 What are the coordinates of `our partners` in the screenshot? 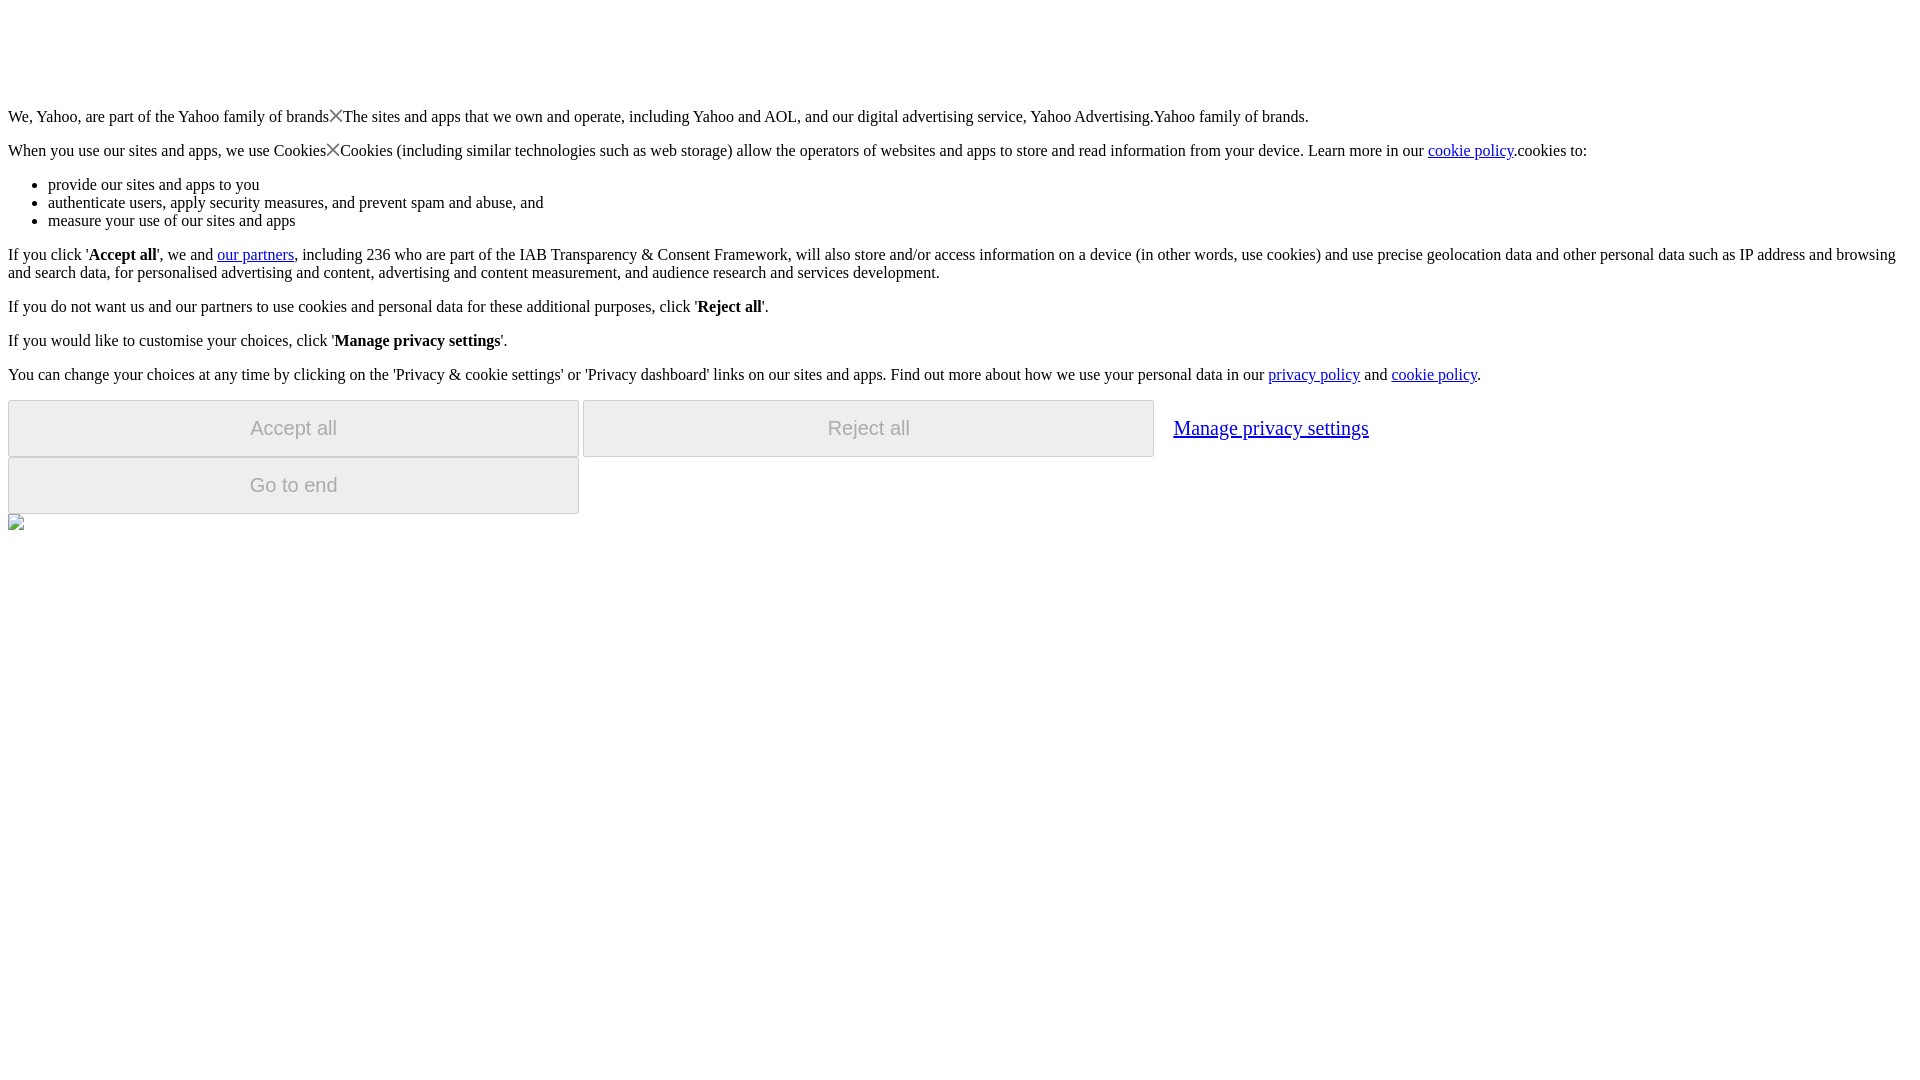 It's located at (254, 254).